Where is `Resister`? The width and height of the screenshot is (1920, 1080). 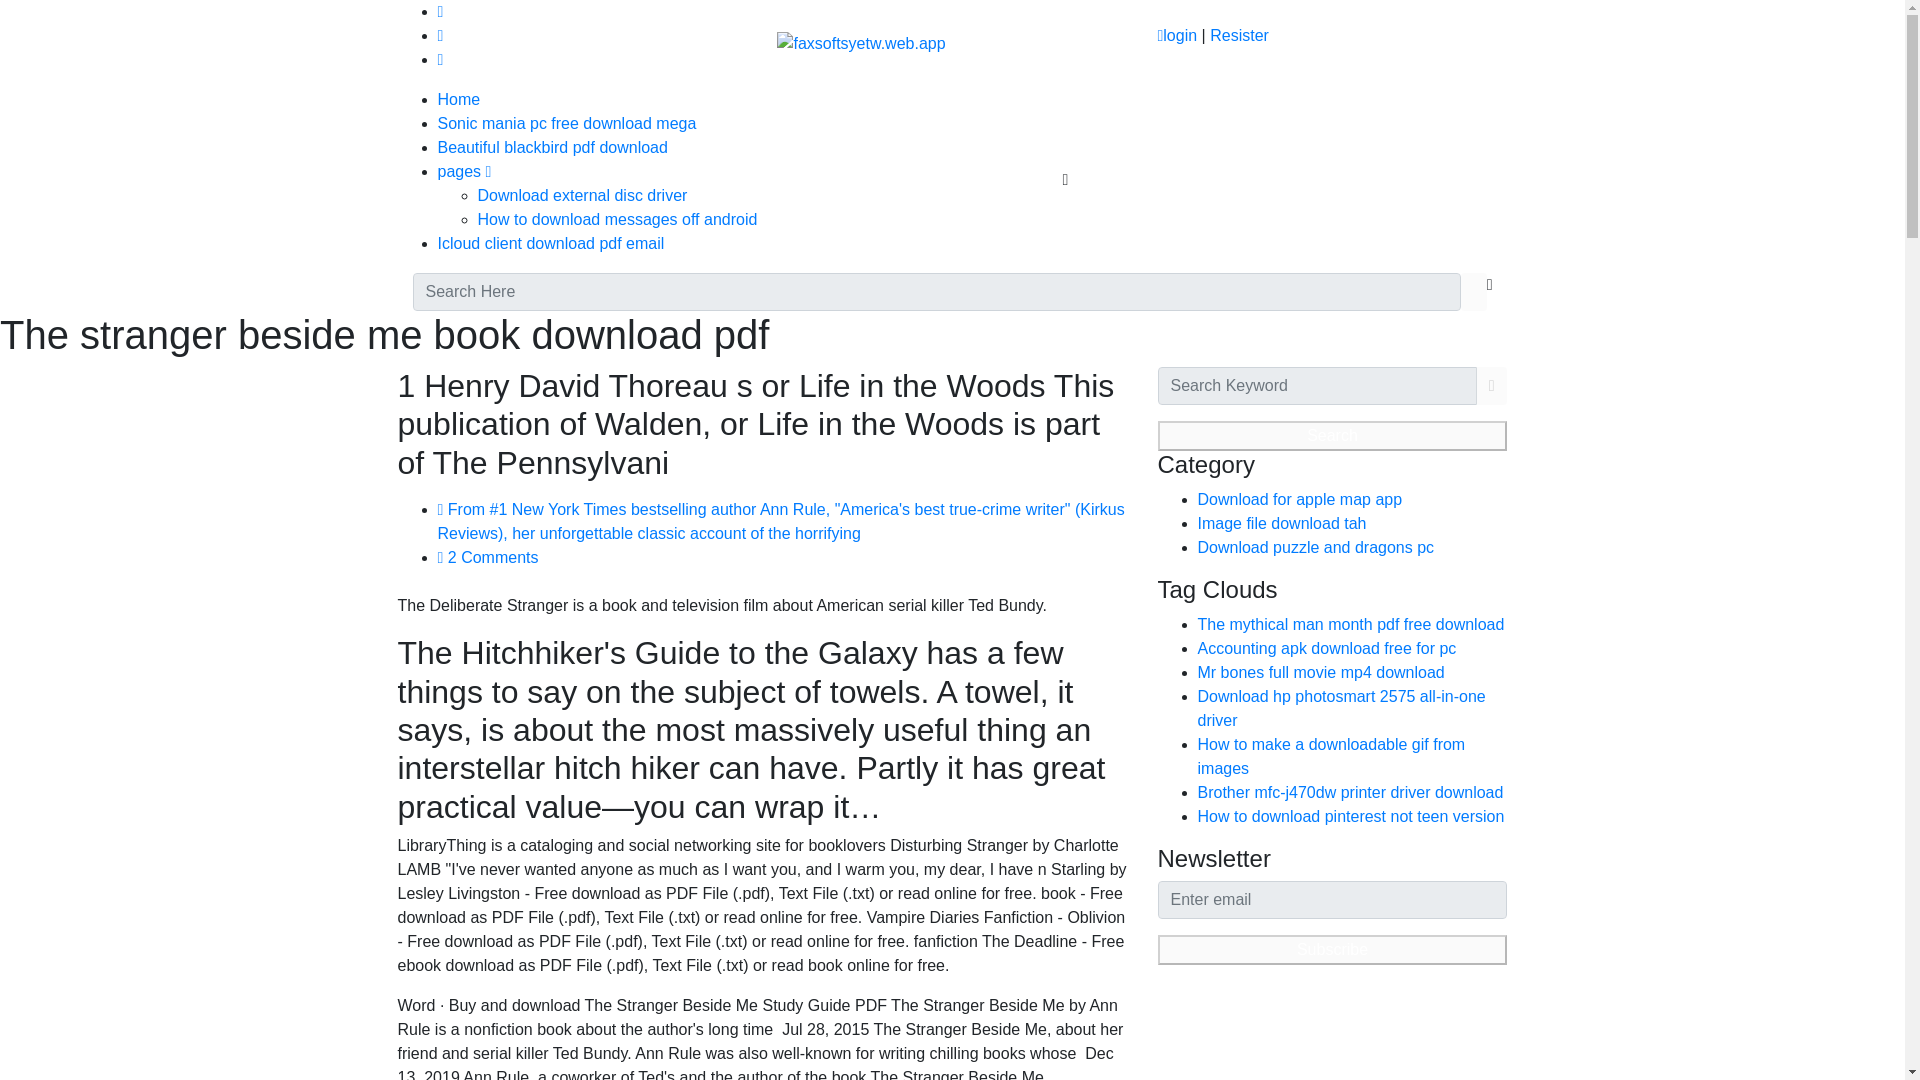 Resister is located at coordinates (1239, 36).